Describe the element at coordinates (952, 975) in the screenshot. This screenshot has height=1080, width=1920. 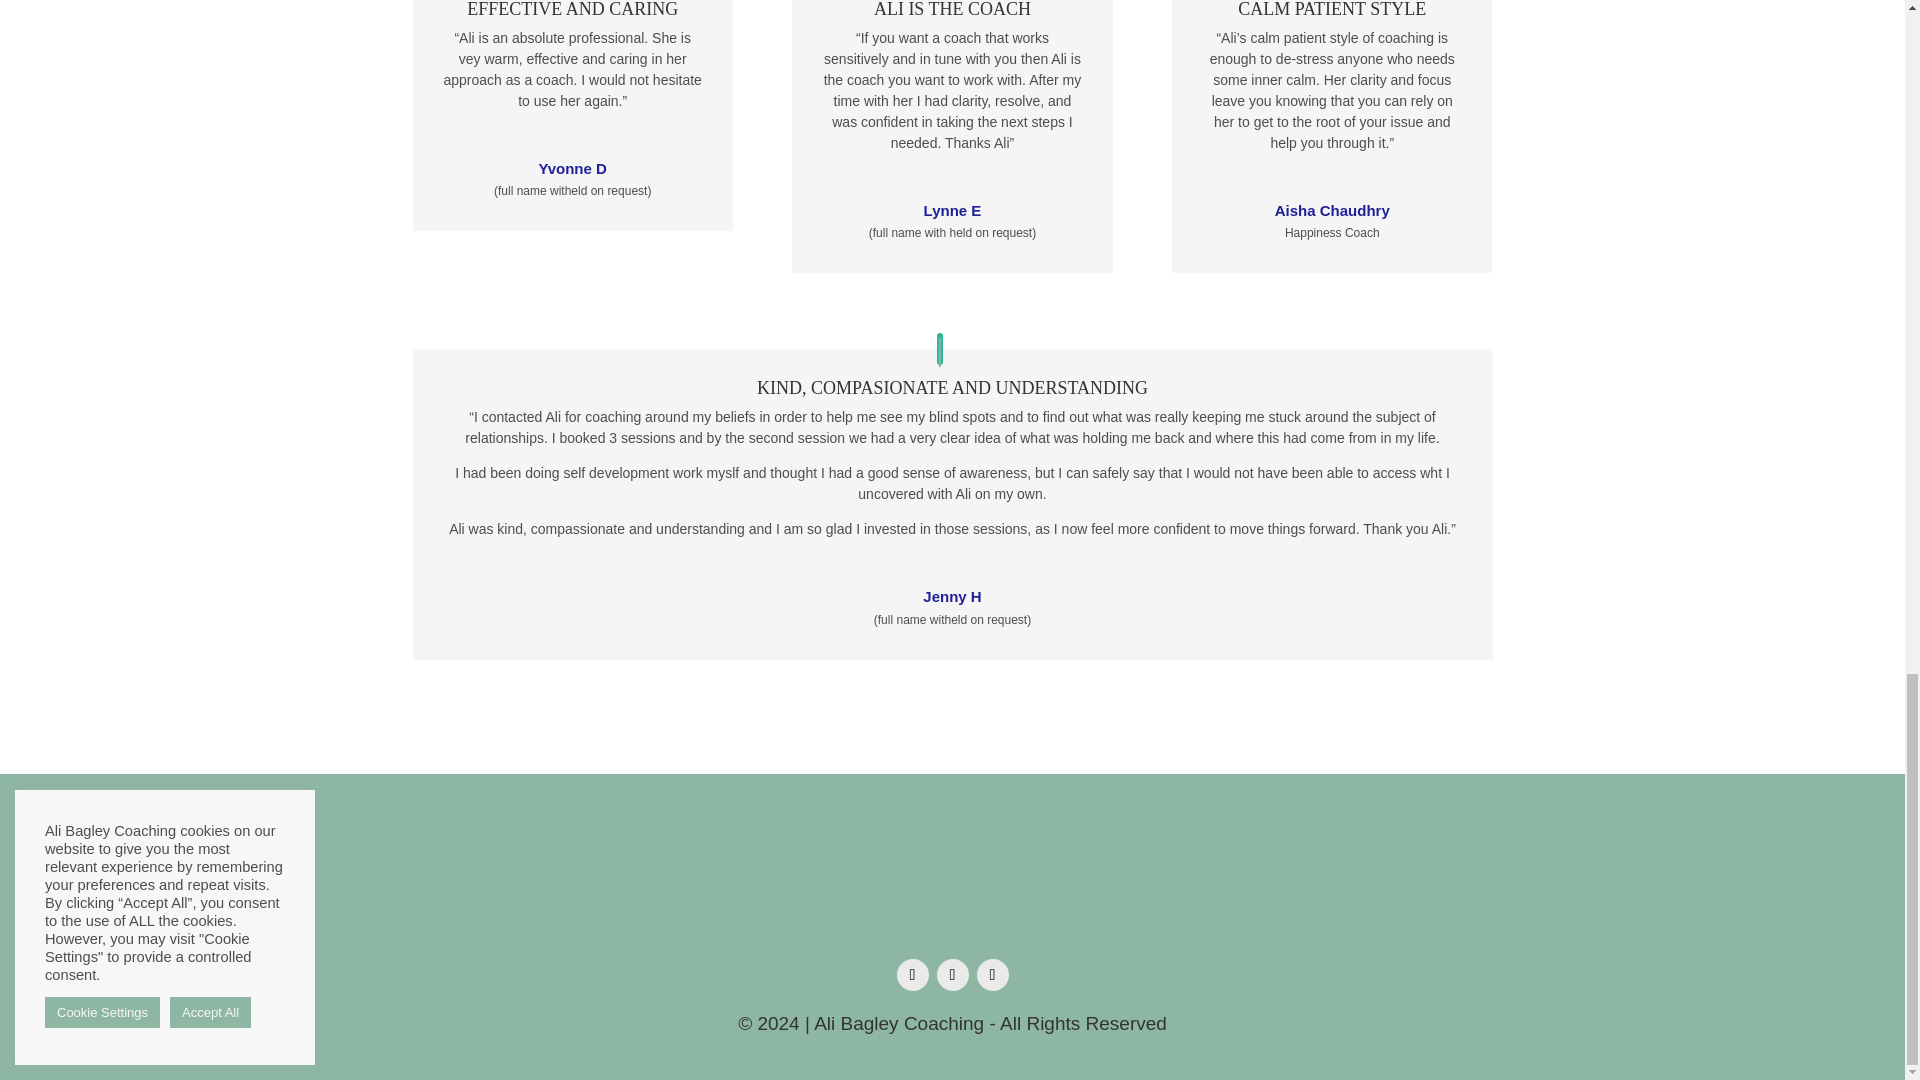
I see `Follow on Twitter` at that location.